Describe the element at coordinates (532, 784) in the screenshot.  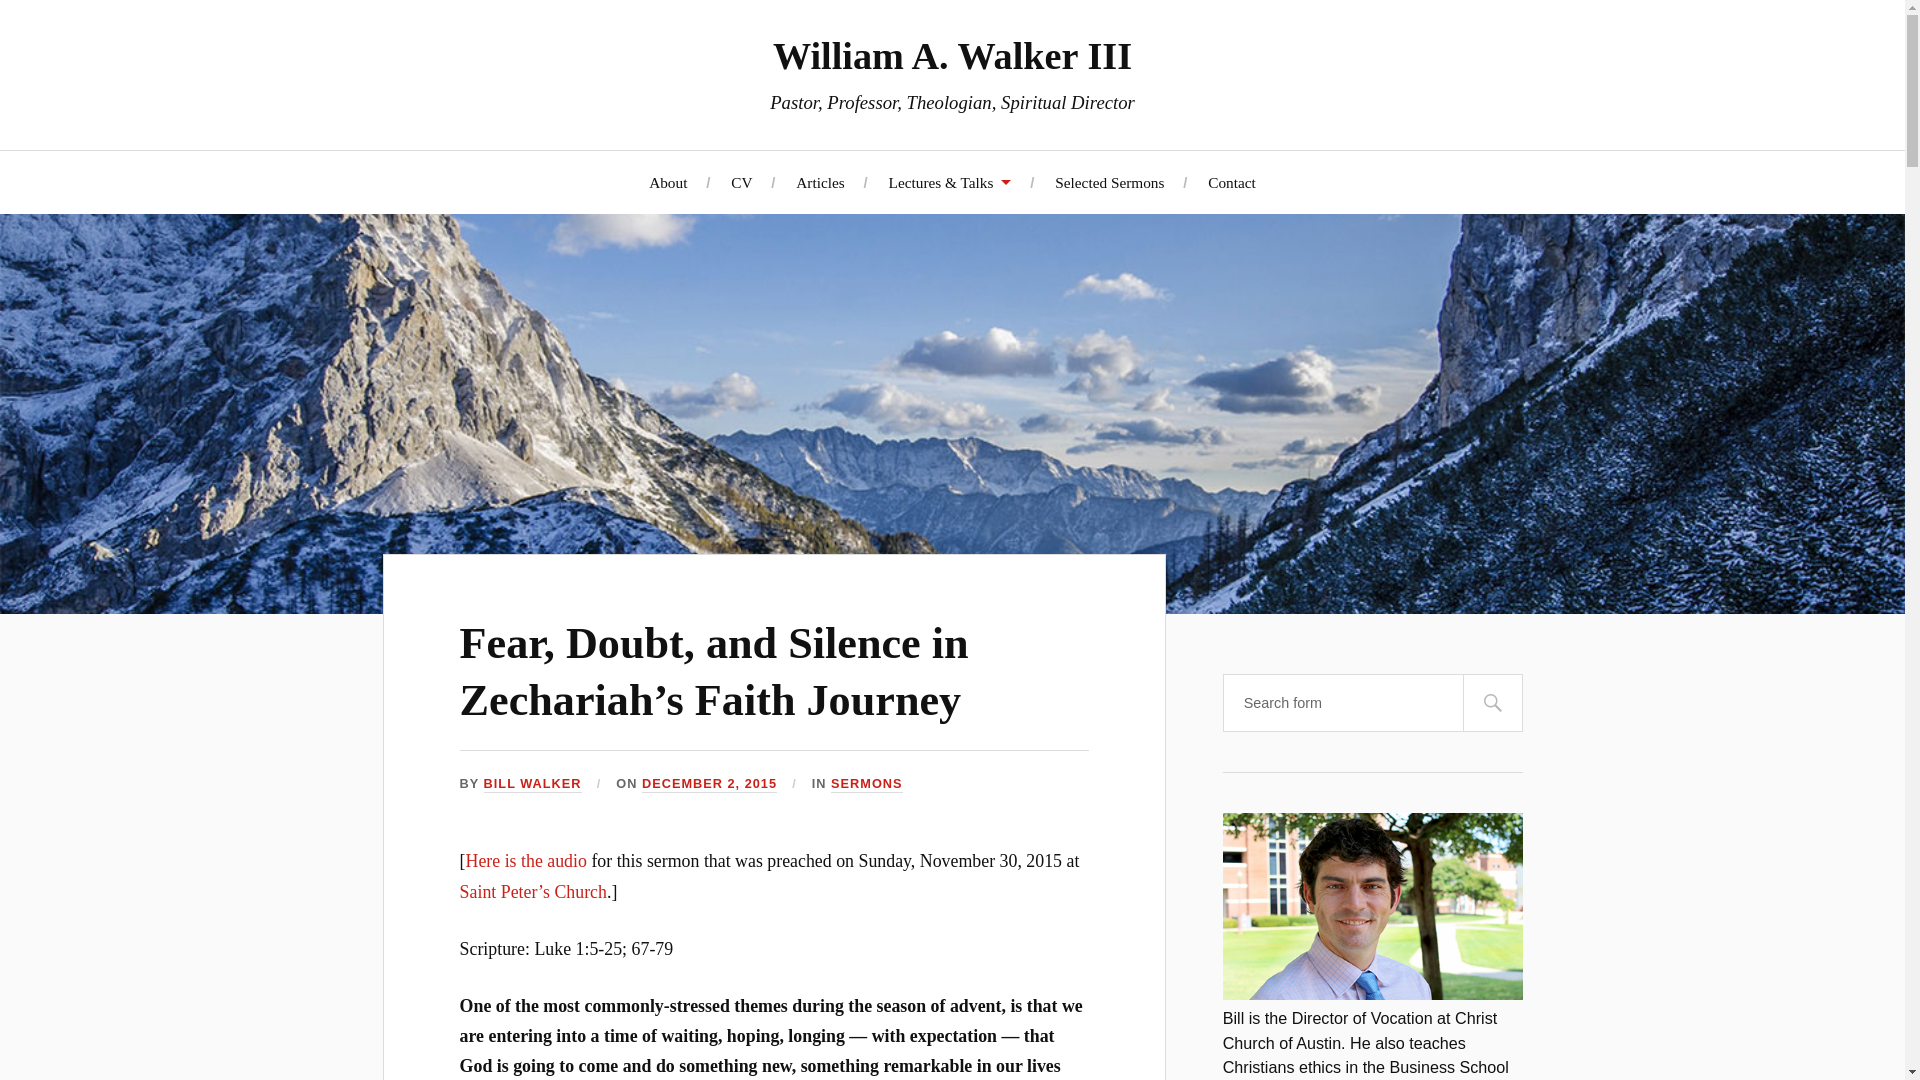
I see `Posts by Bill Walker` at that location.